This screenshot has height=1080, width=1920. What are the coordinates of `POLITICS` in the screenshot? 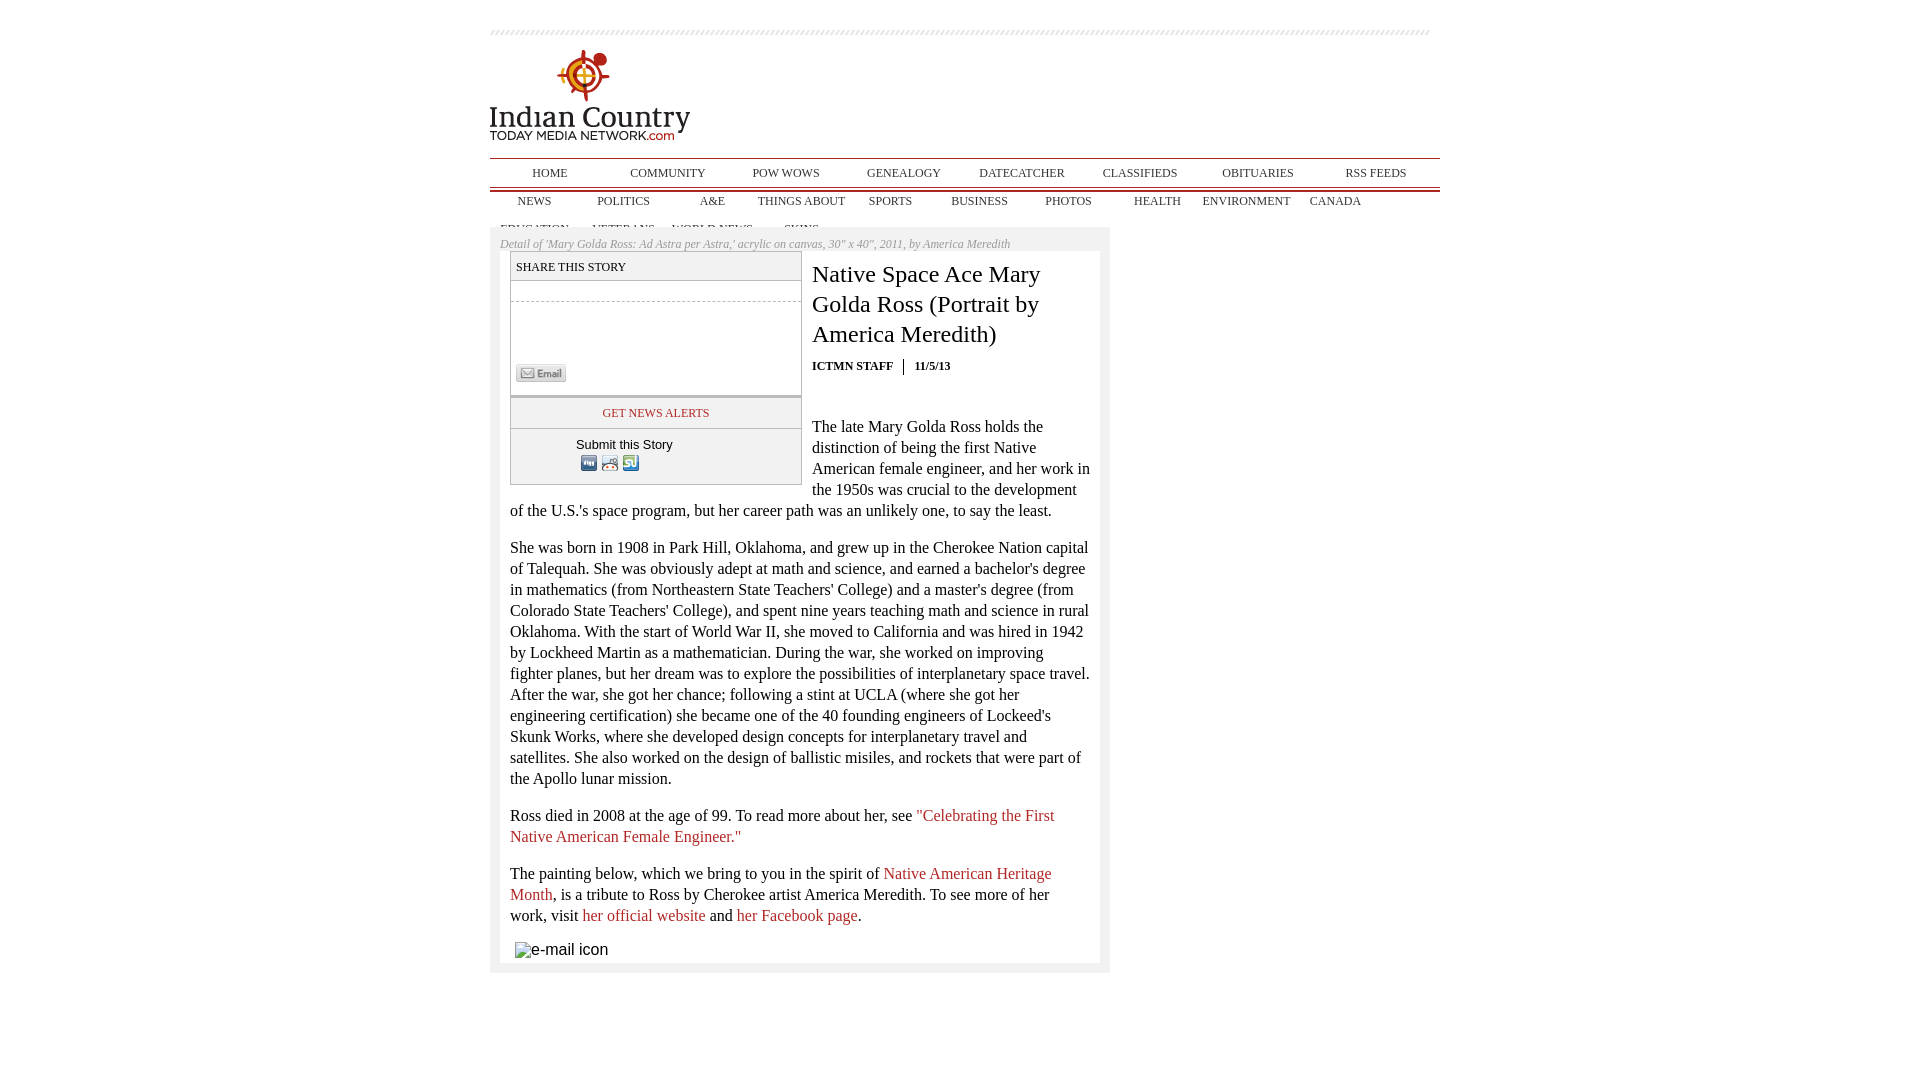 It's located at (624, 200).